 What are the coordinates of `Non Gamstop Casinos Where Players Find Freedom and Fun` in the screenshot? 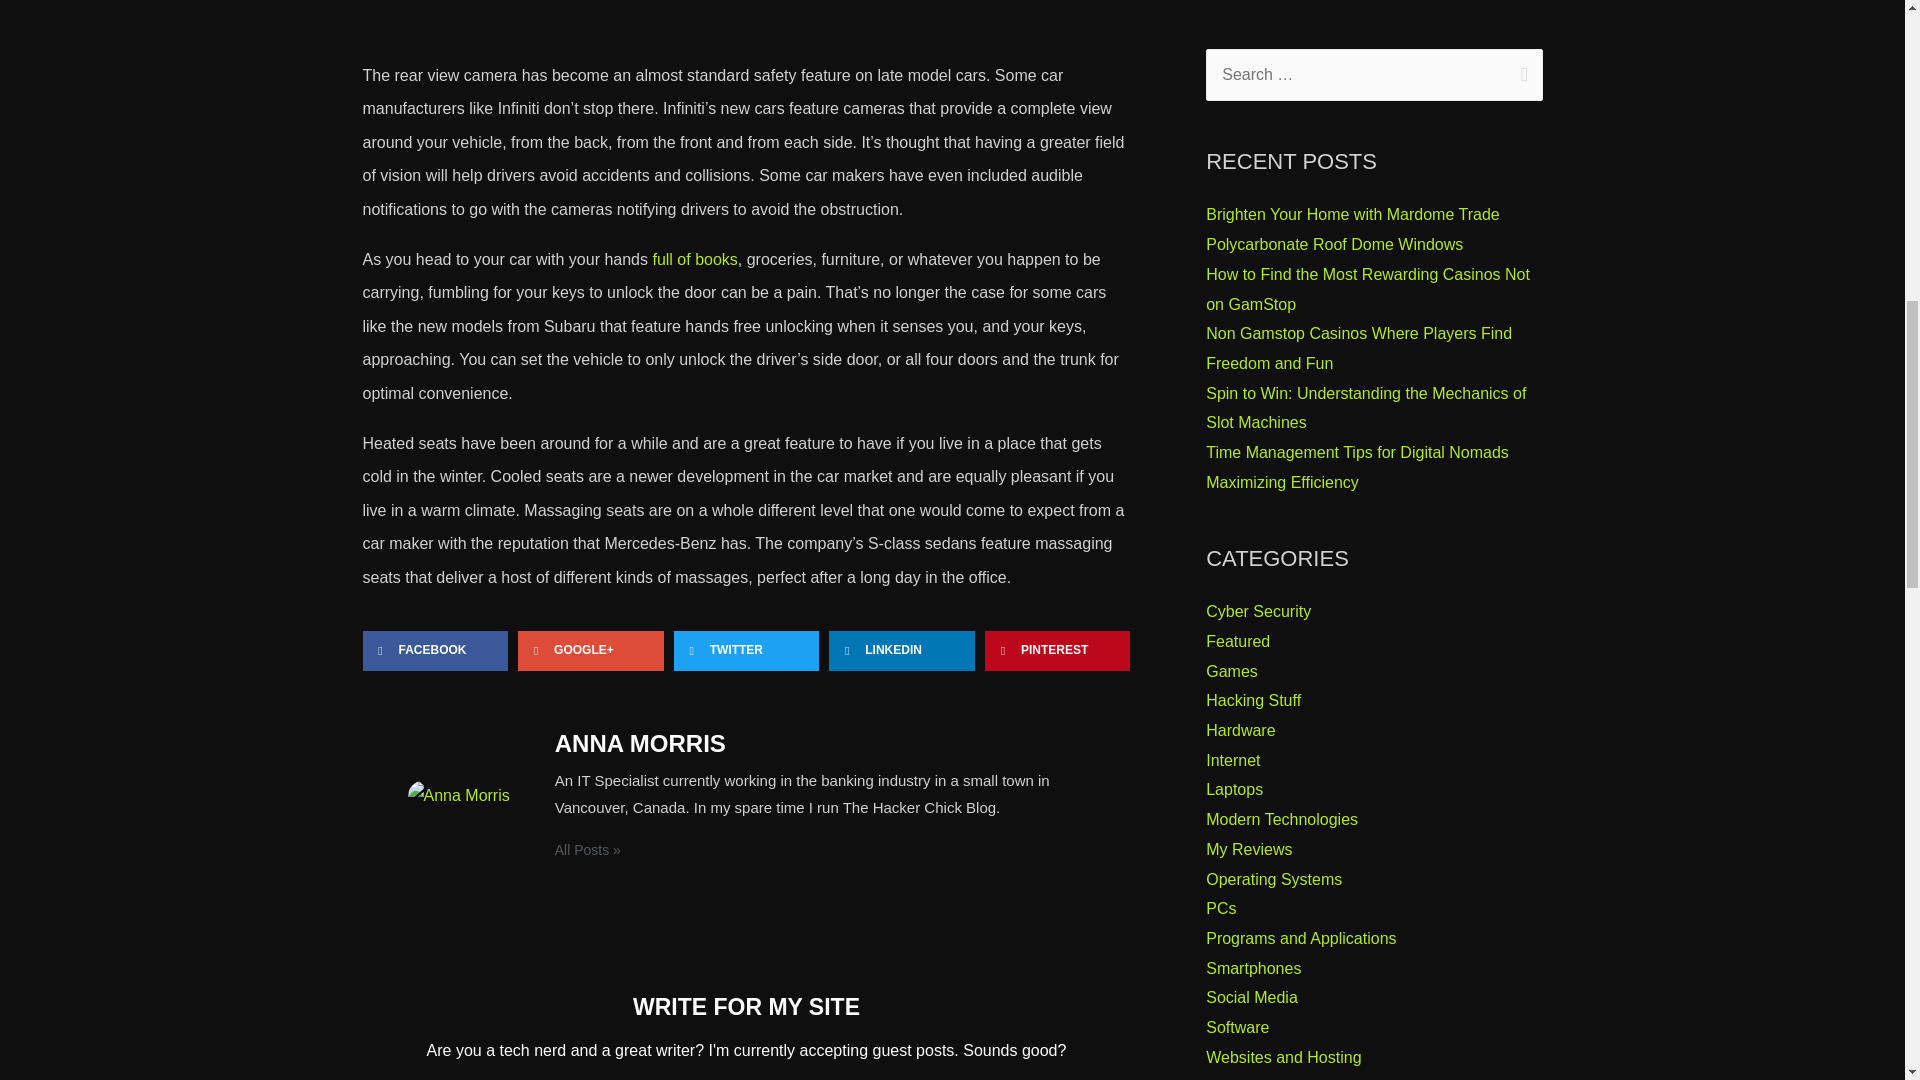 It's located at (1358, 348).